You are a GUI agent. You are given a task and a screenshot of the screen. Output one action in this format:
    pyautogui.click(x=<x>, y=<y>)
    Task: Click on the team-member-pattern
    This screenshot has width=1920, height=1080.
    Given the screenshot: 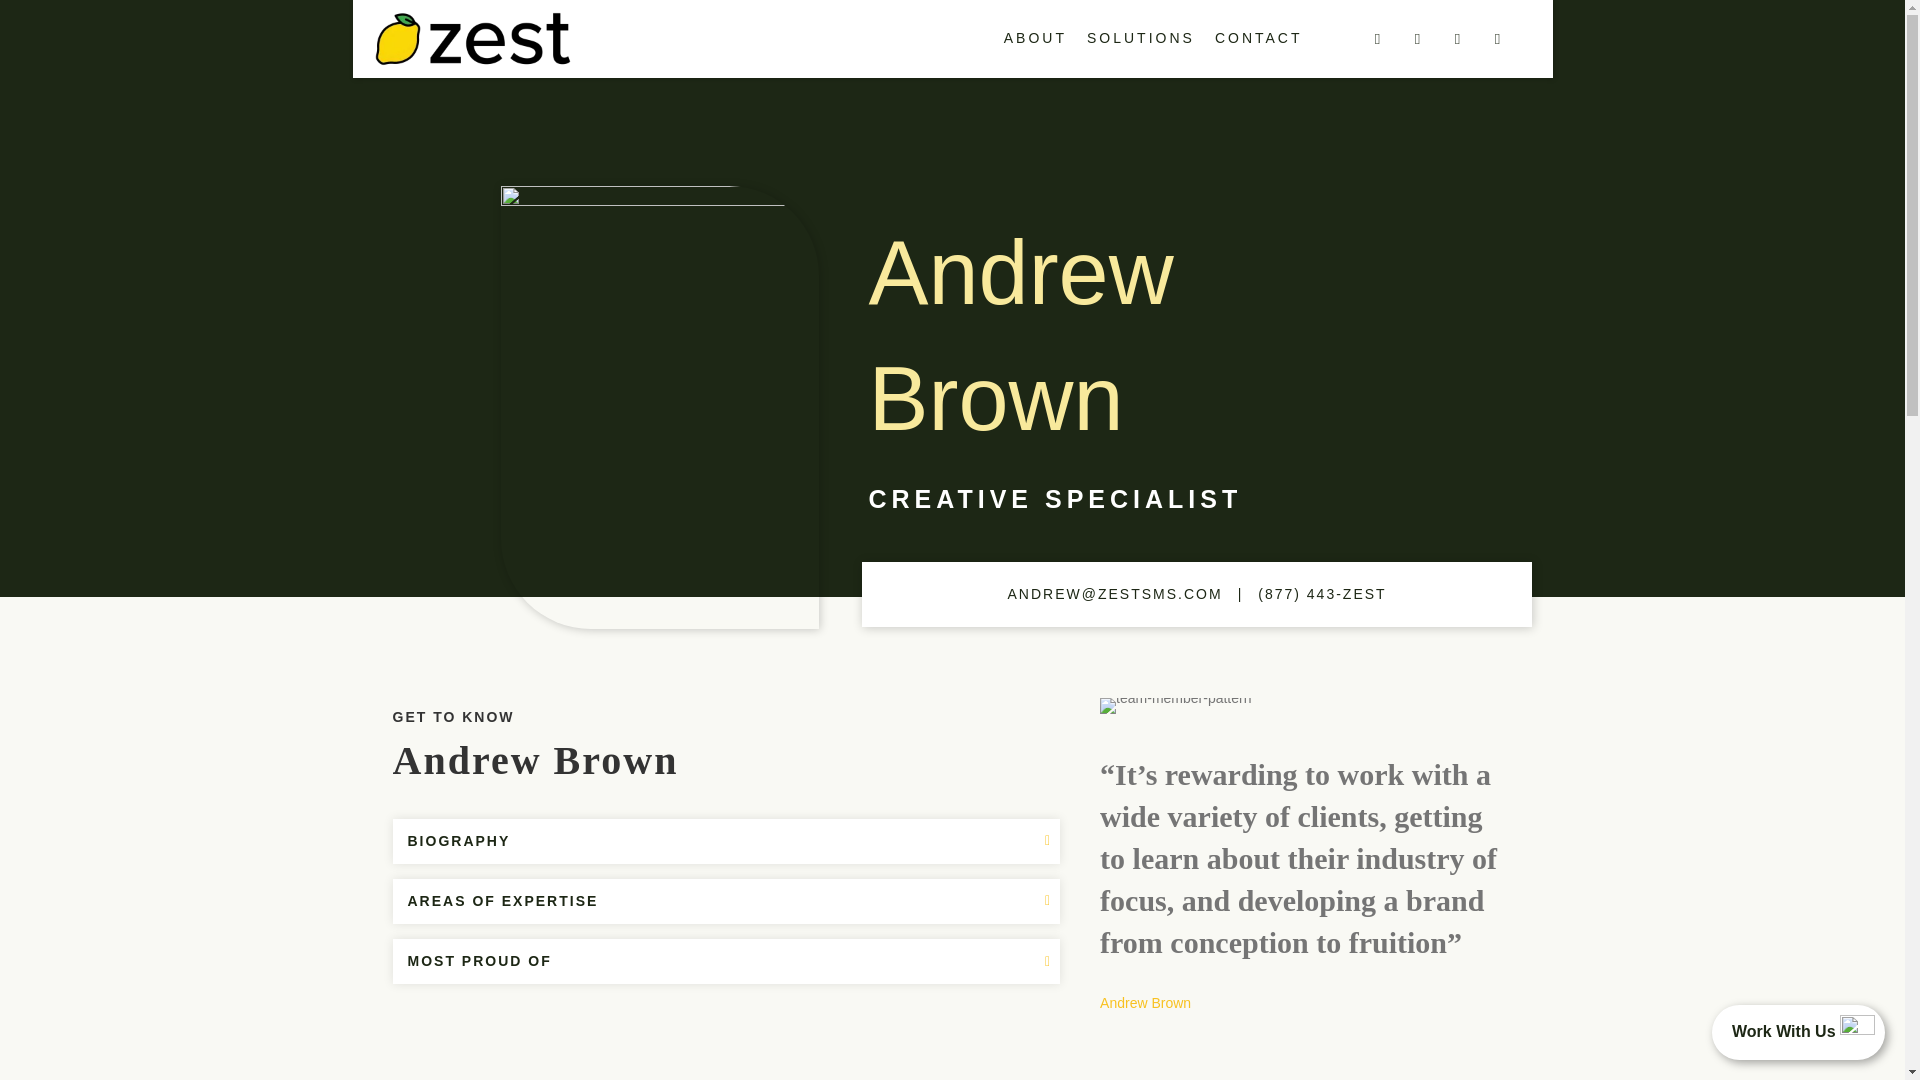 What is the action you would take?
    pyautogui.click(x=1176, y=705)
    